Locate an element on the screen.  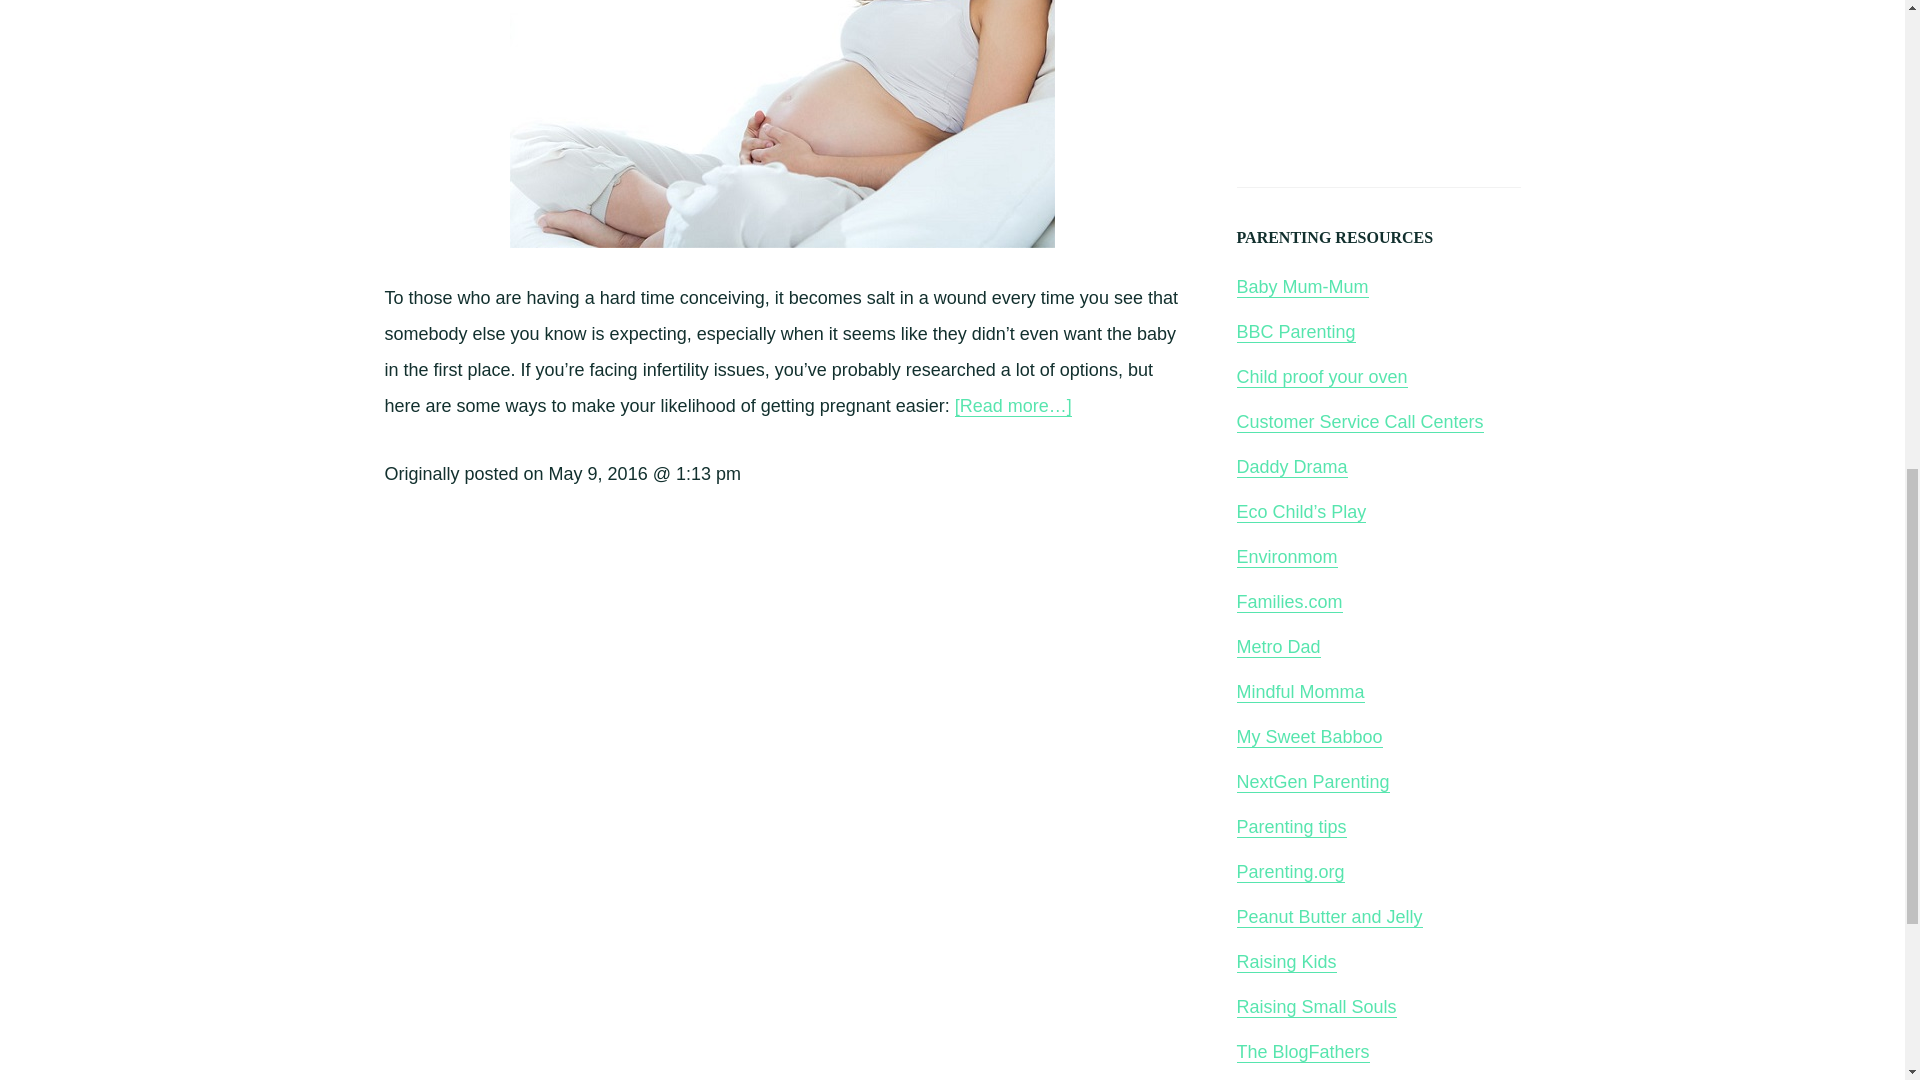
Peanut Butter and Jelly is located at coordinates (1329, 917).